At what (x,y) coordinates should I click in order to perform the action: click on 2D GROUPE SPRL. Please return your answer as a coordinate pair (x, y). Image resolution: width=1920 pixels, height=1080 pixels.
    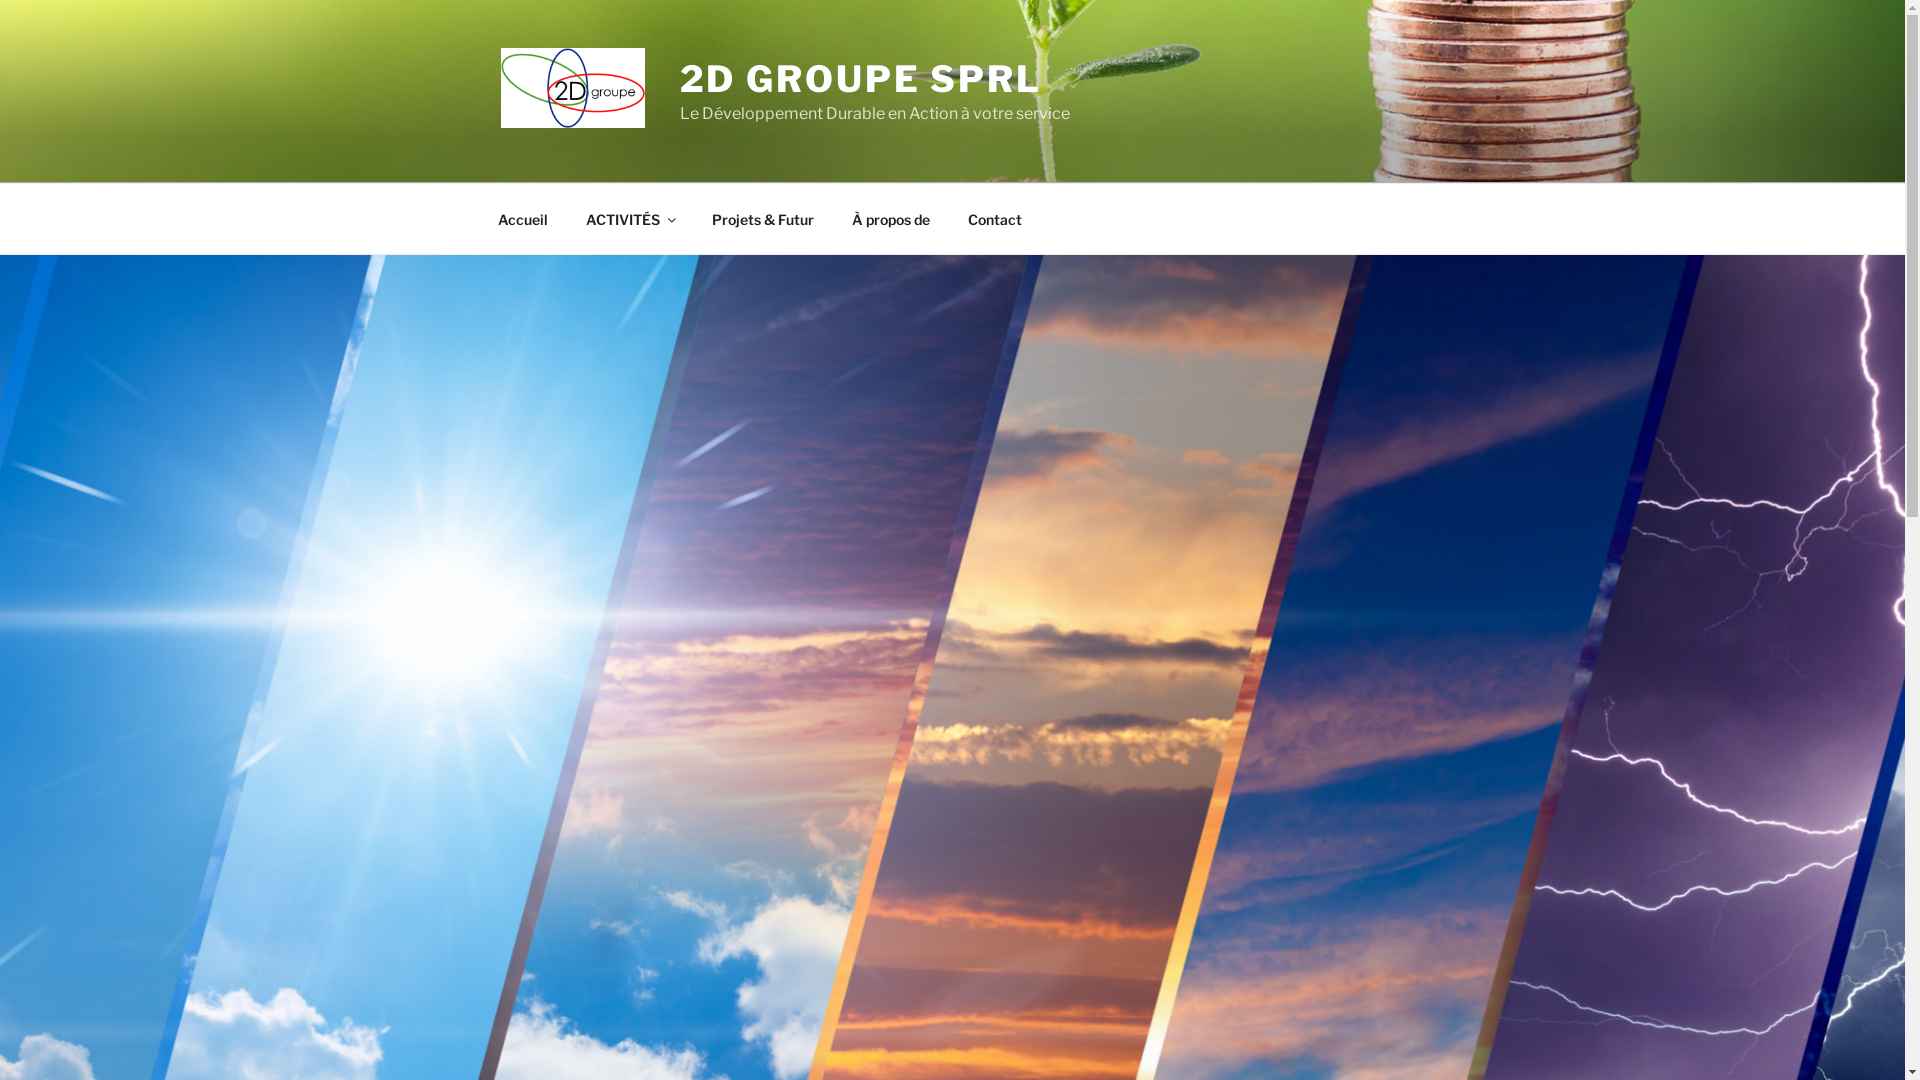
    Looking at the image, I should click on (861, 79).